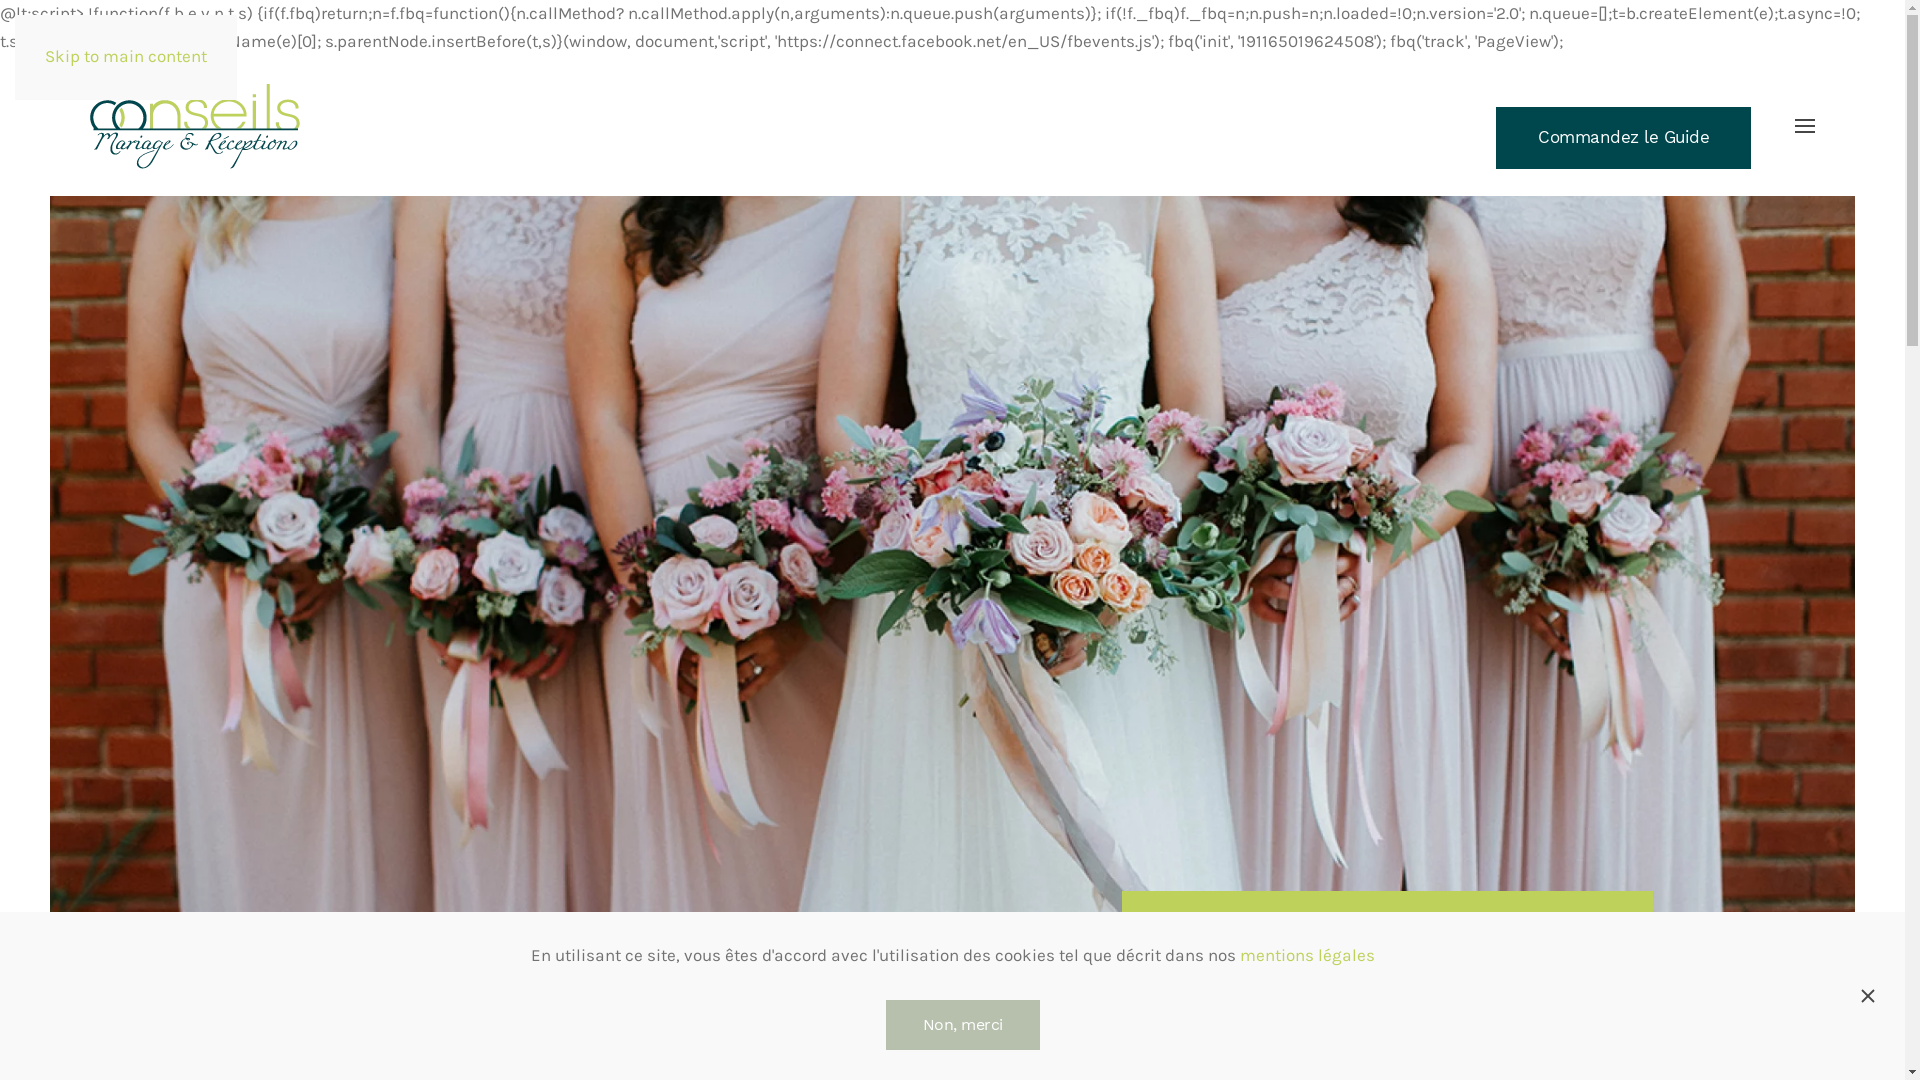 The image size is (1920, 1080). Describe the element at coordinates (1624, 138) in the screenshot. I see `Commandez le Guide` at that location.